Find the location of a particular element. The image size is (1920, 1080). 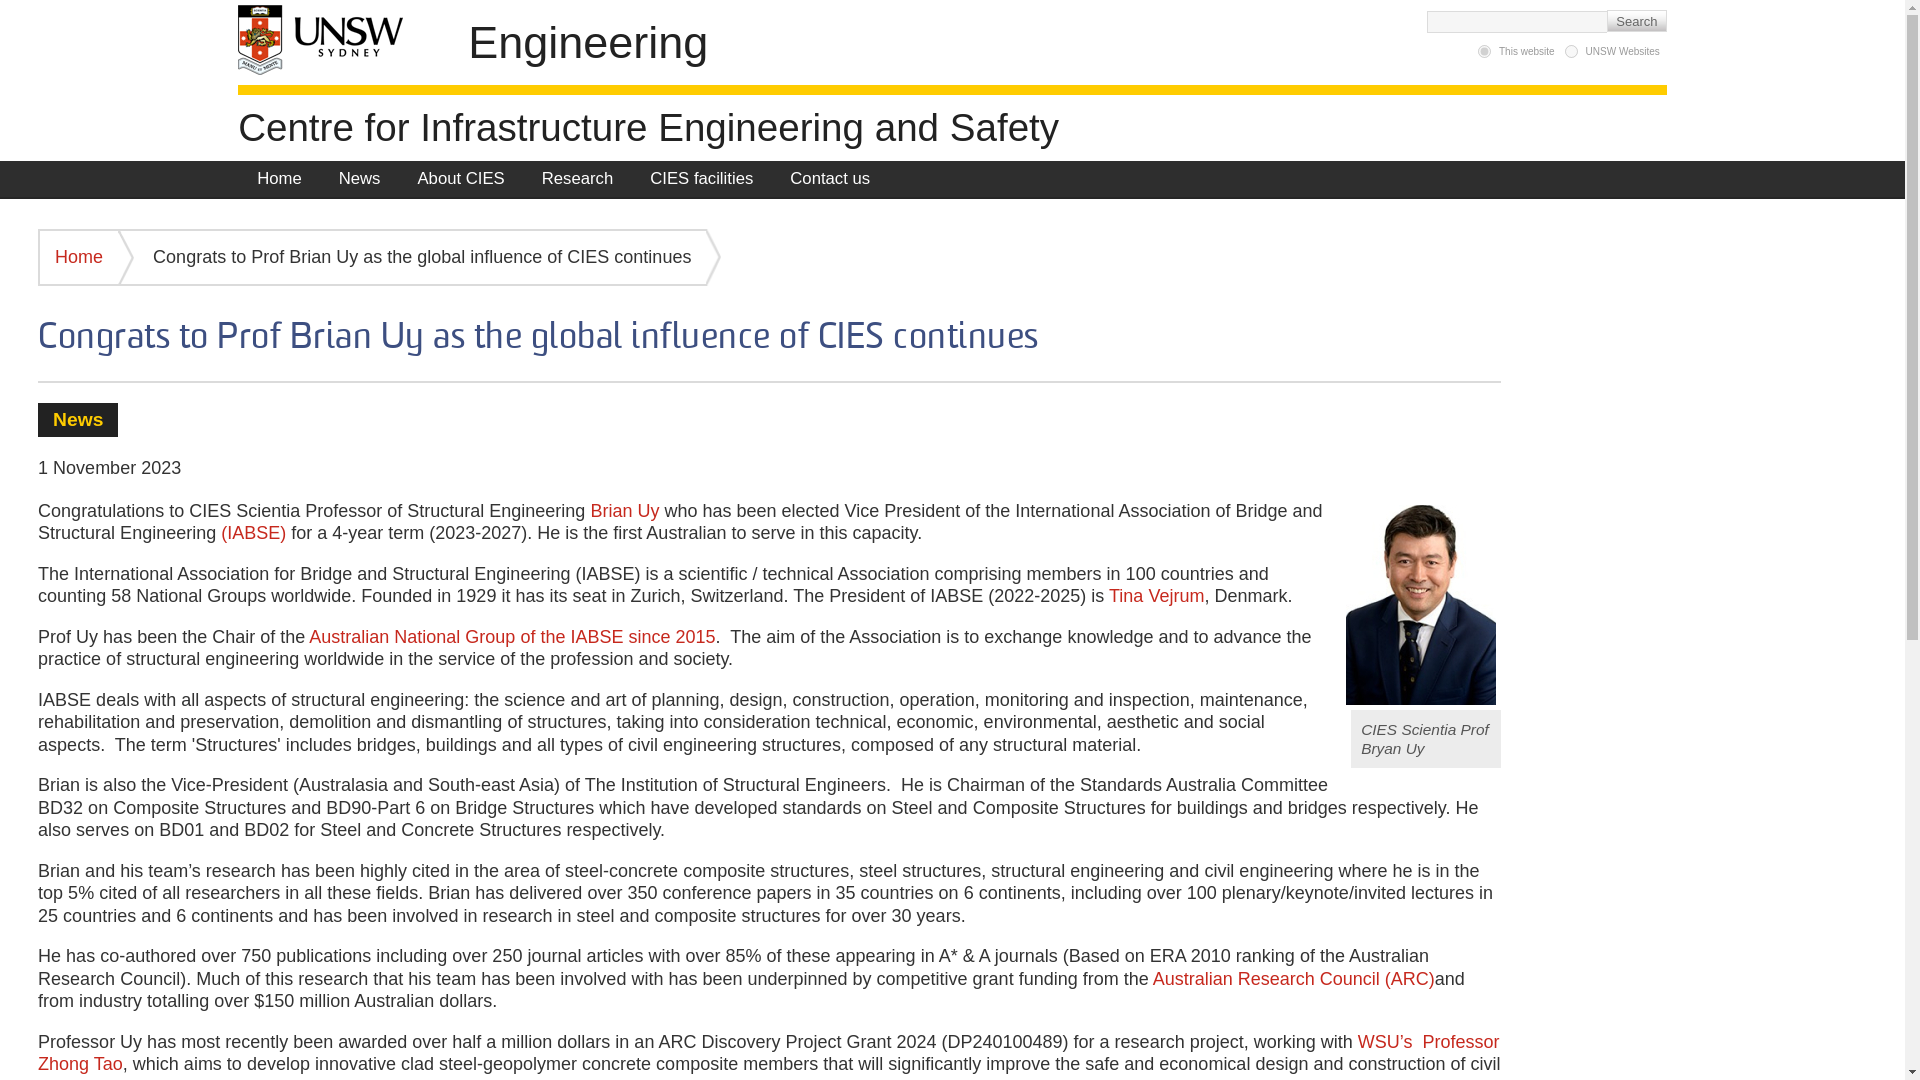

About CIES is located at coordinates (460, 178).